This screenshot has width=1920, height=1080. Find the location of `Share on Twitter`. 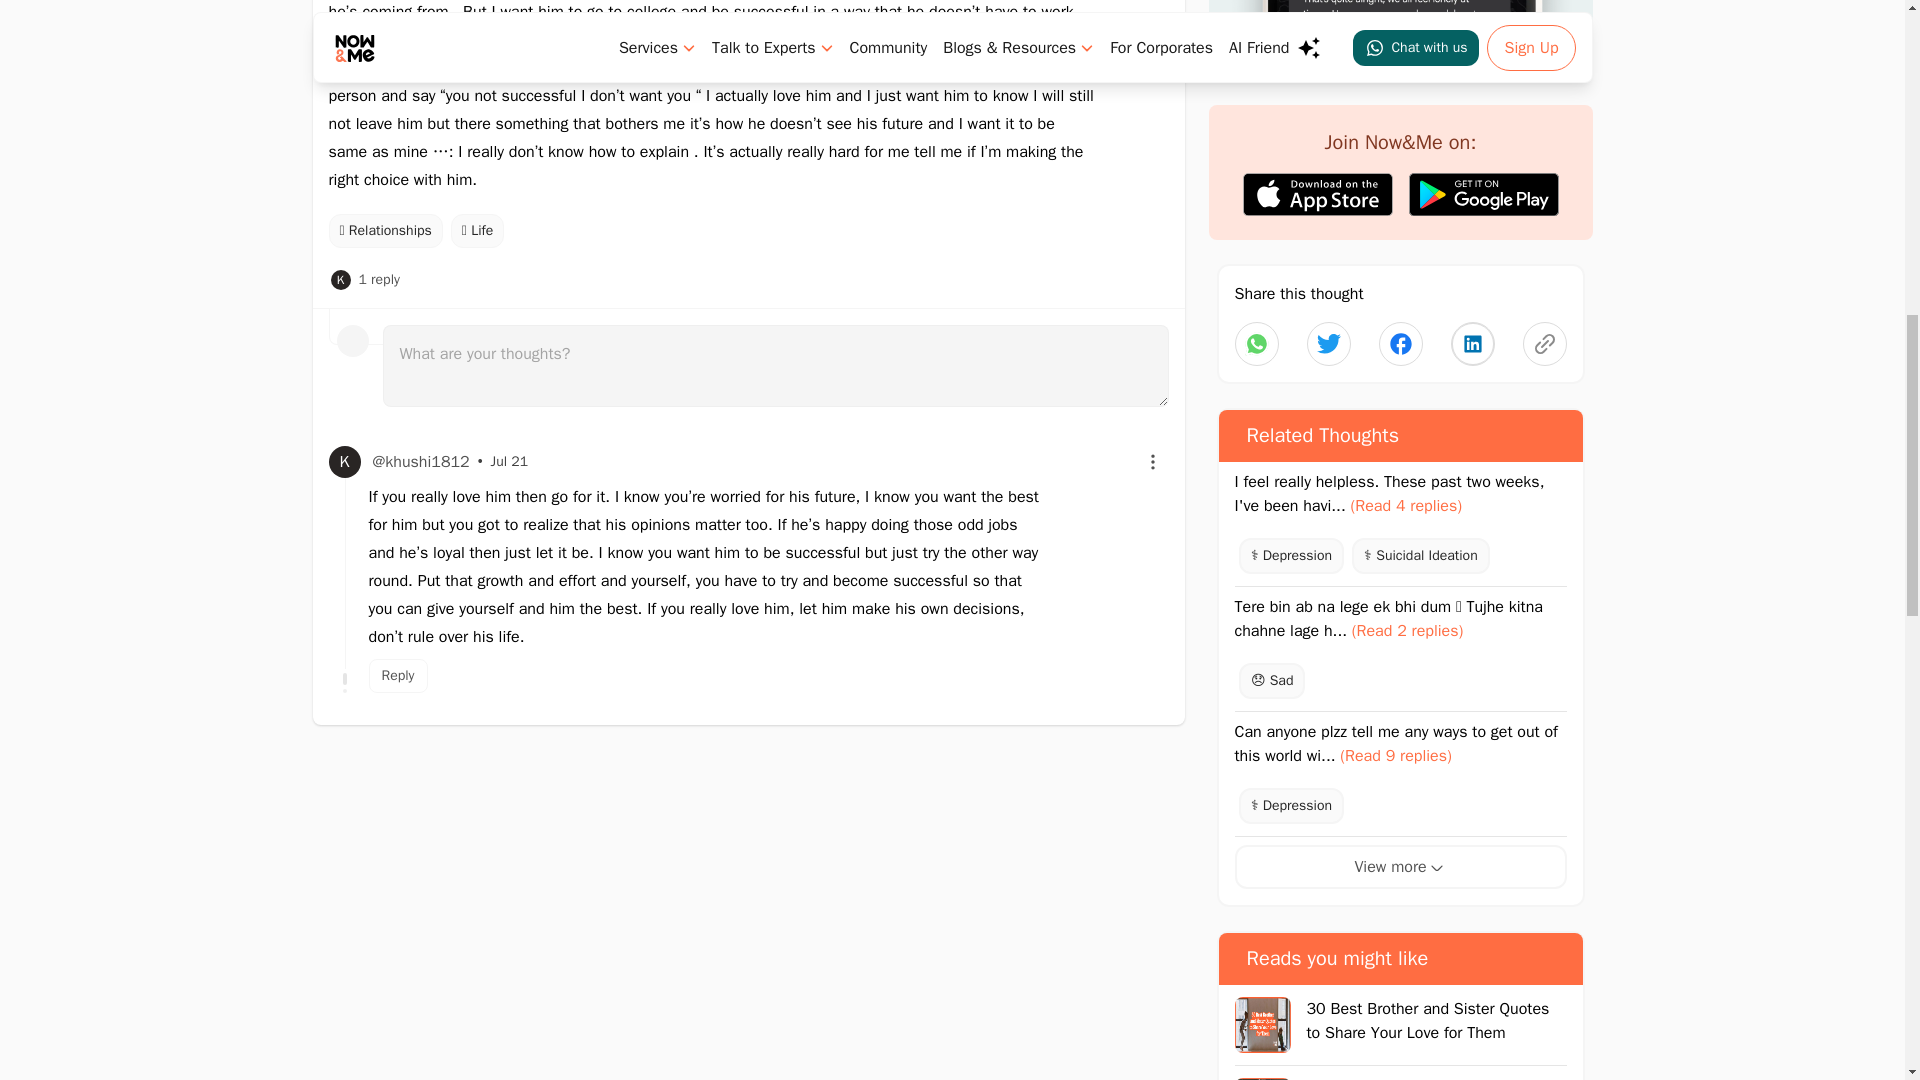

Share on Twitter is located at coordinates (1327, 344).